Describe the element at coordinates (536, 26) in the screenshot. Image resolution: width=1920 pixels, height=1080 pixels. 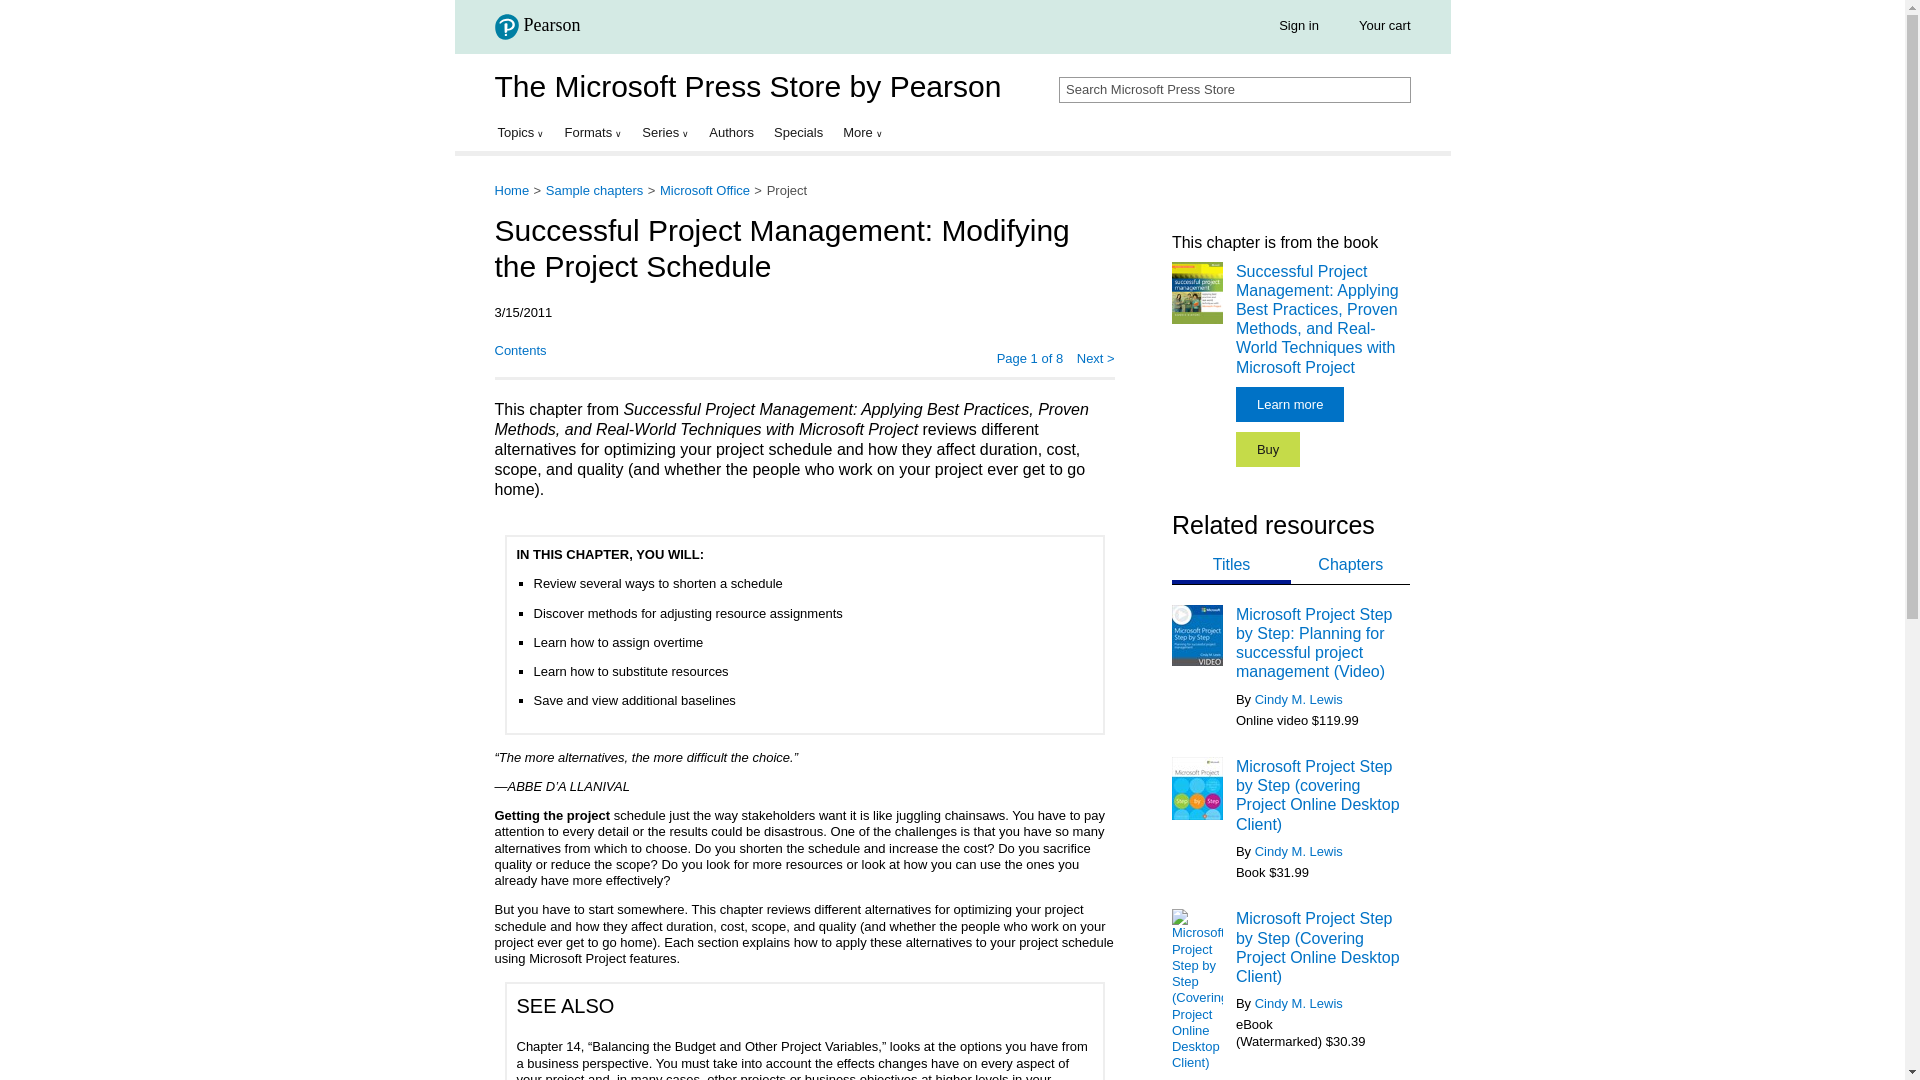
I see `Pearson` at that location.